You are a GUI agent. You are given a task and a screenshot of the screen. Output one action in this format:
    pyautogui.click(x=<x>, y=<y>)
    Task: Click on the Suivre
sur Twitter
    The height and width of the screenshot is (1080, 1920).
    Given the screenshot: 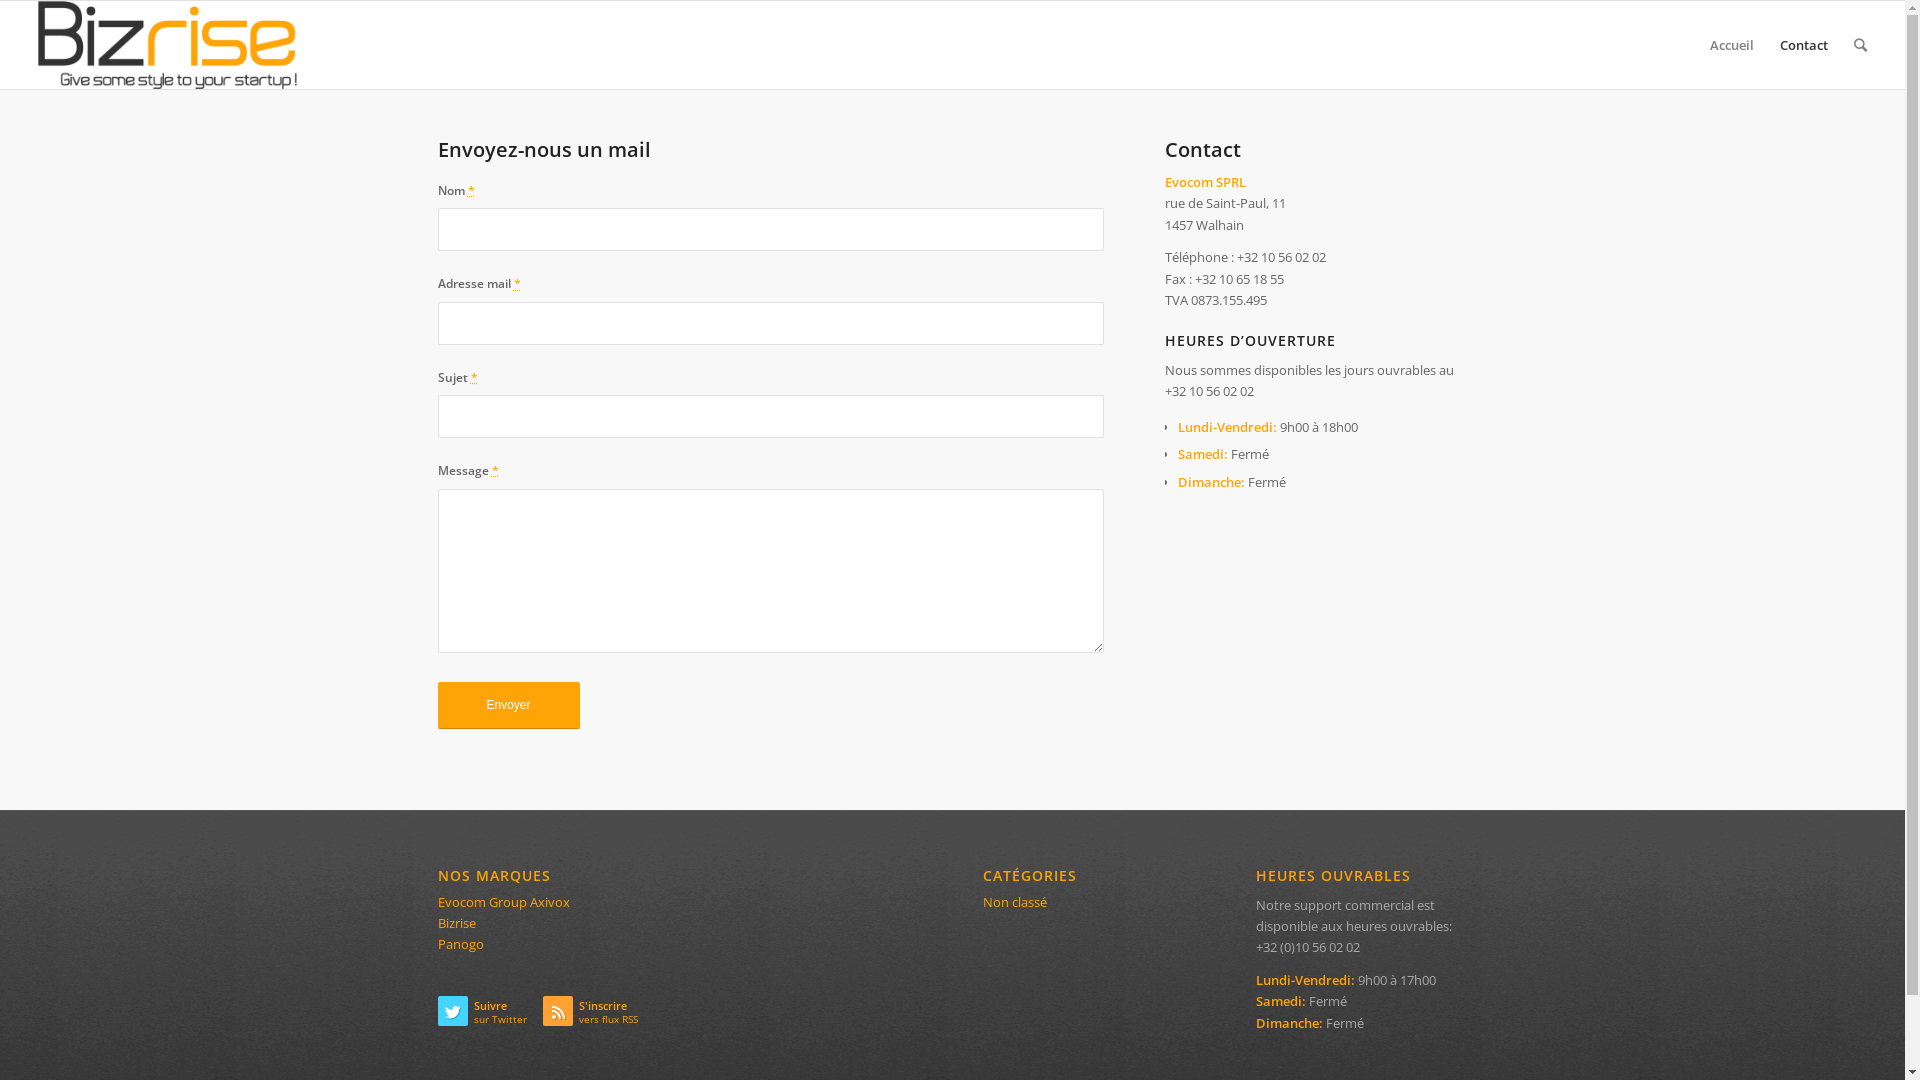 What is the action you would take?
    pyautogui.click(x=491, y=1016)
    